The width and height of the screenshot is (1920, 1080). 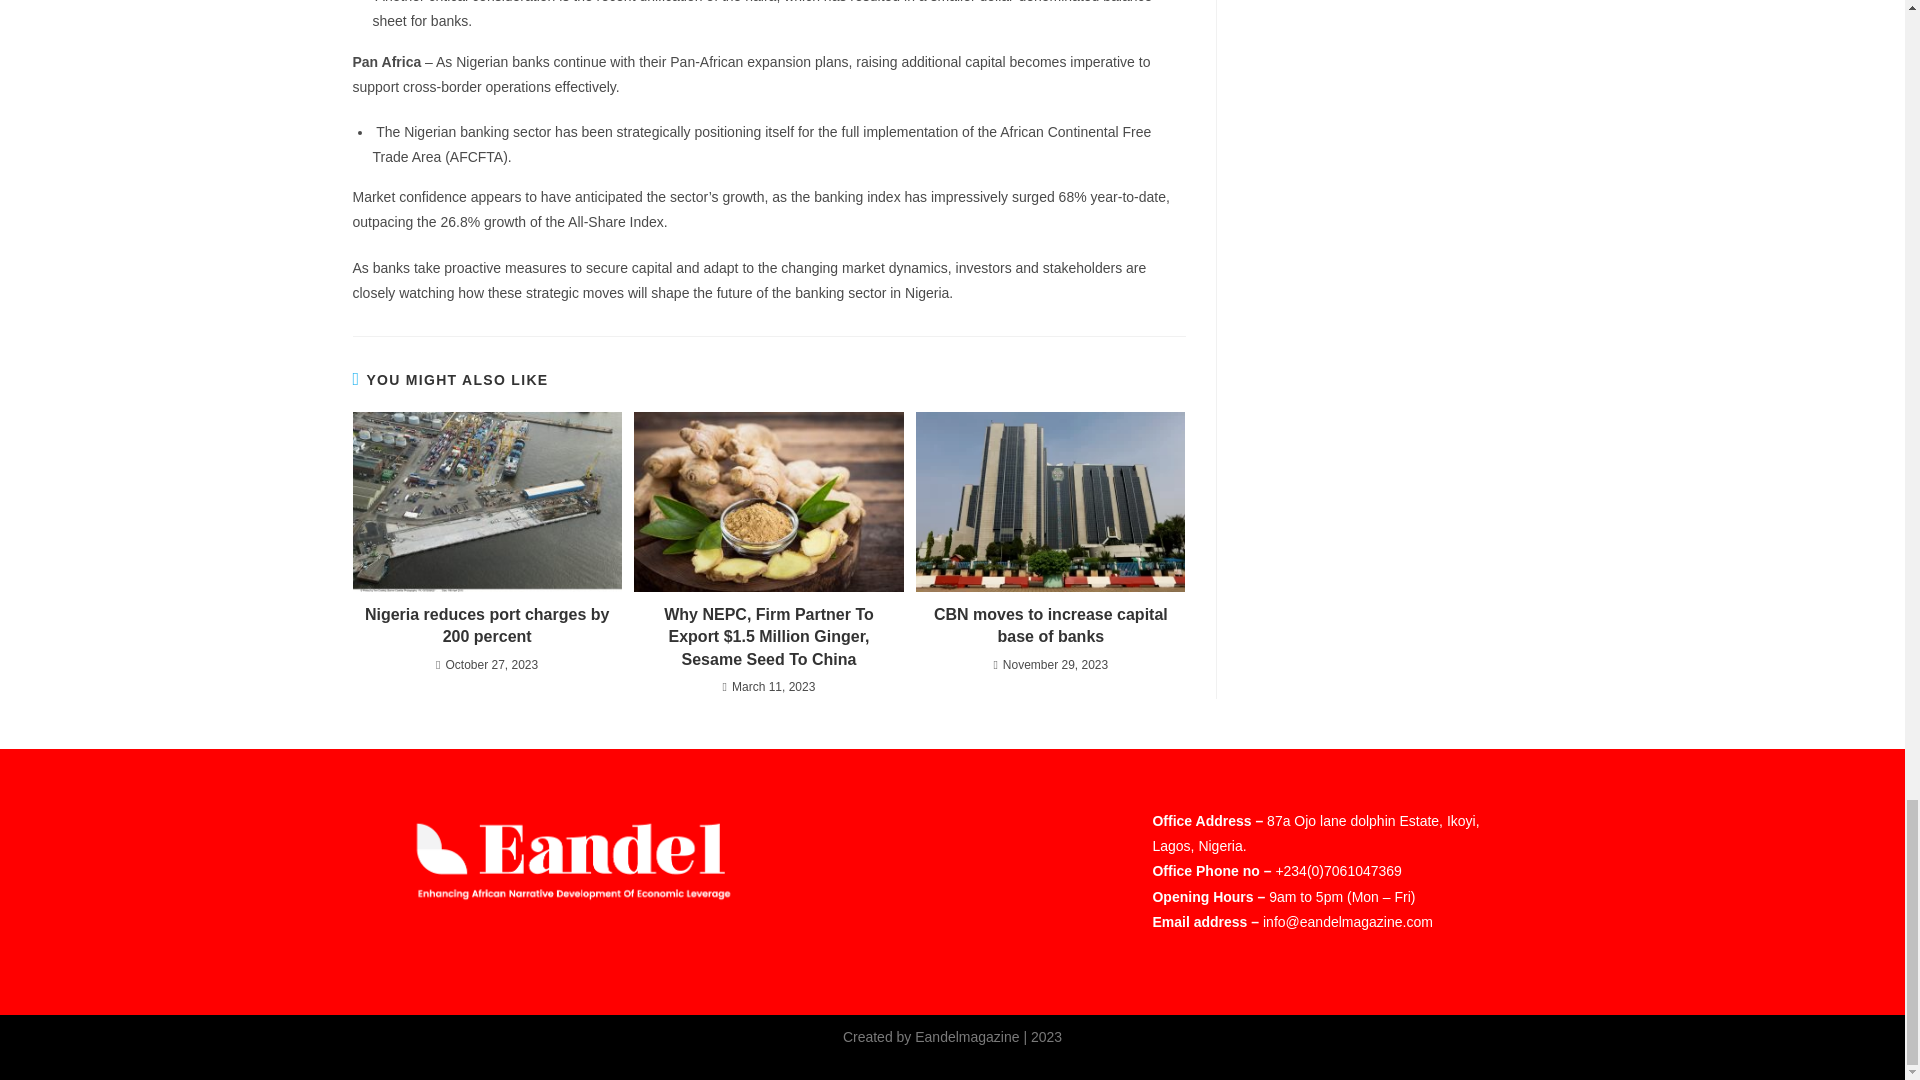 I want to click on CBN moves to increase capital base of banks, so click(x=1050, y=626).